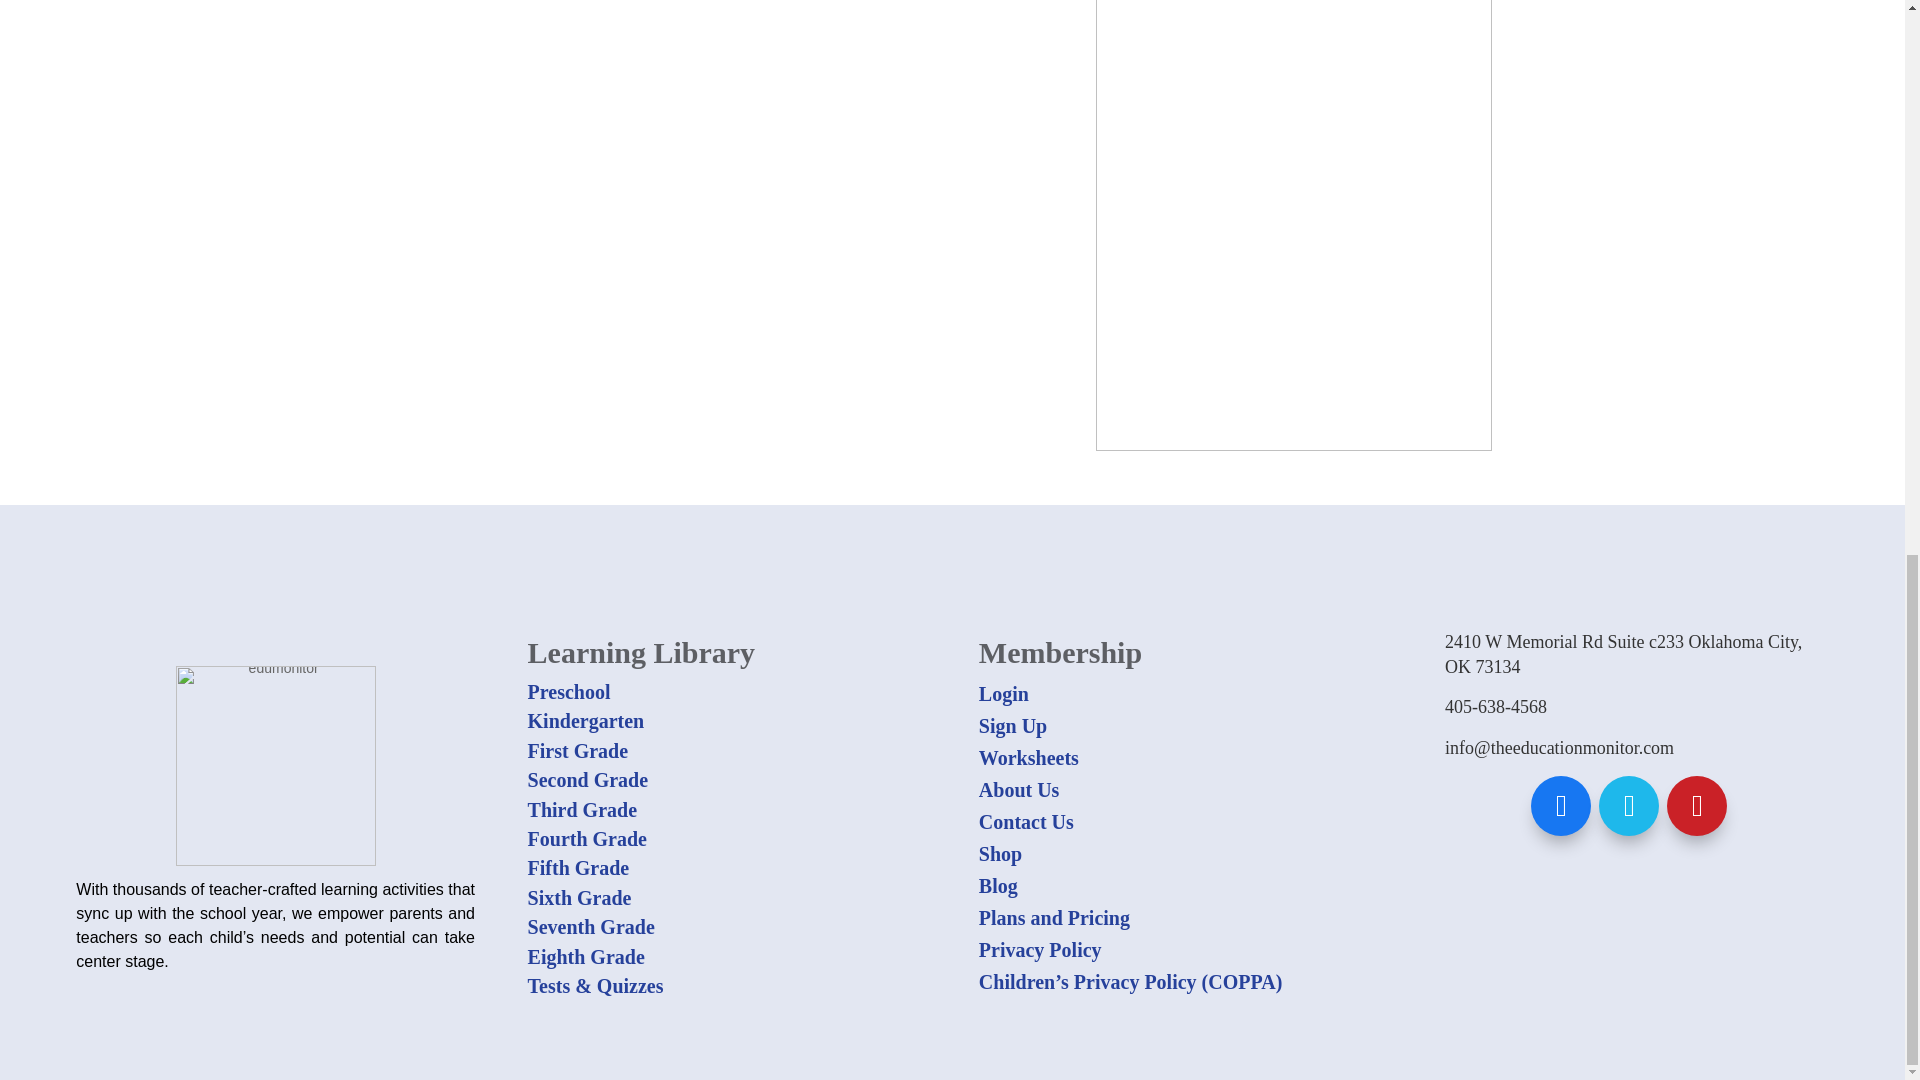 This screenshot has width=1920, height=1080. Describe the element at coordinates (569, 692) in the screenshot. I see `Preschool` at that location.